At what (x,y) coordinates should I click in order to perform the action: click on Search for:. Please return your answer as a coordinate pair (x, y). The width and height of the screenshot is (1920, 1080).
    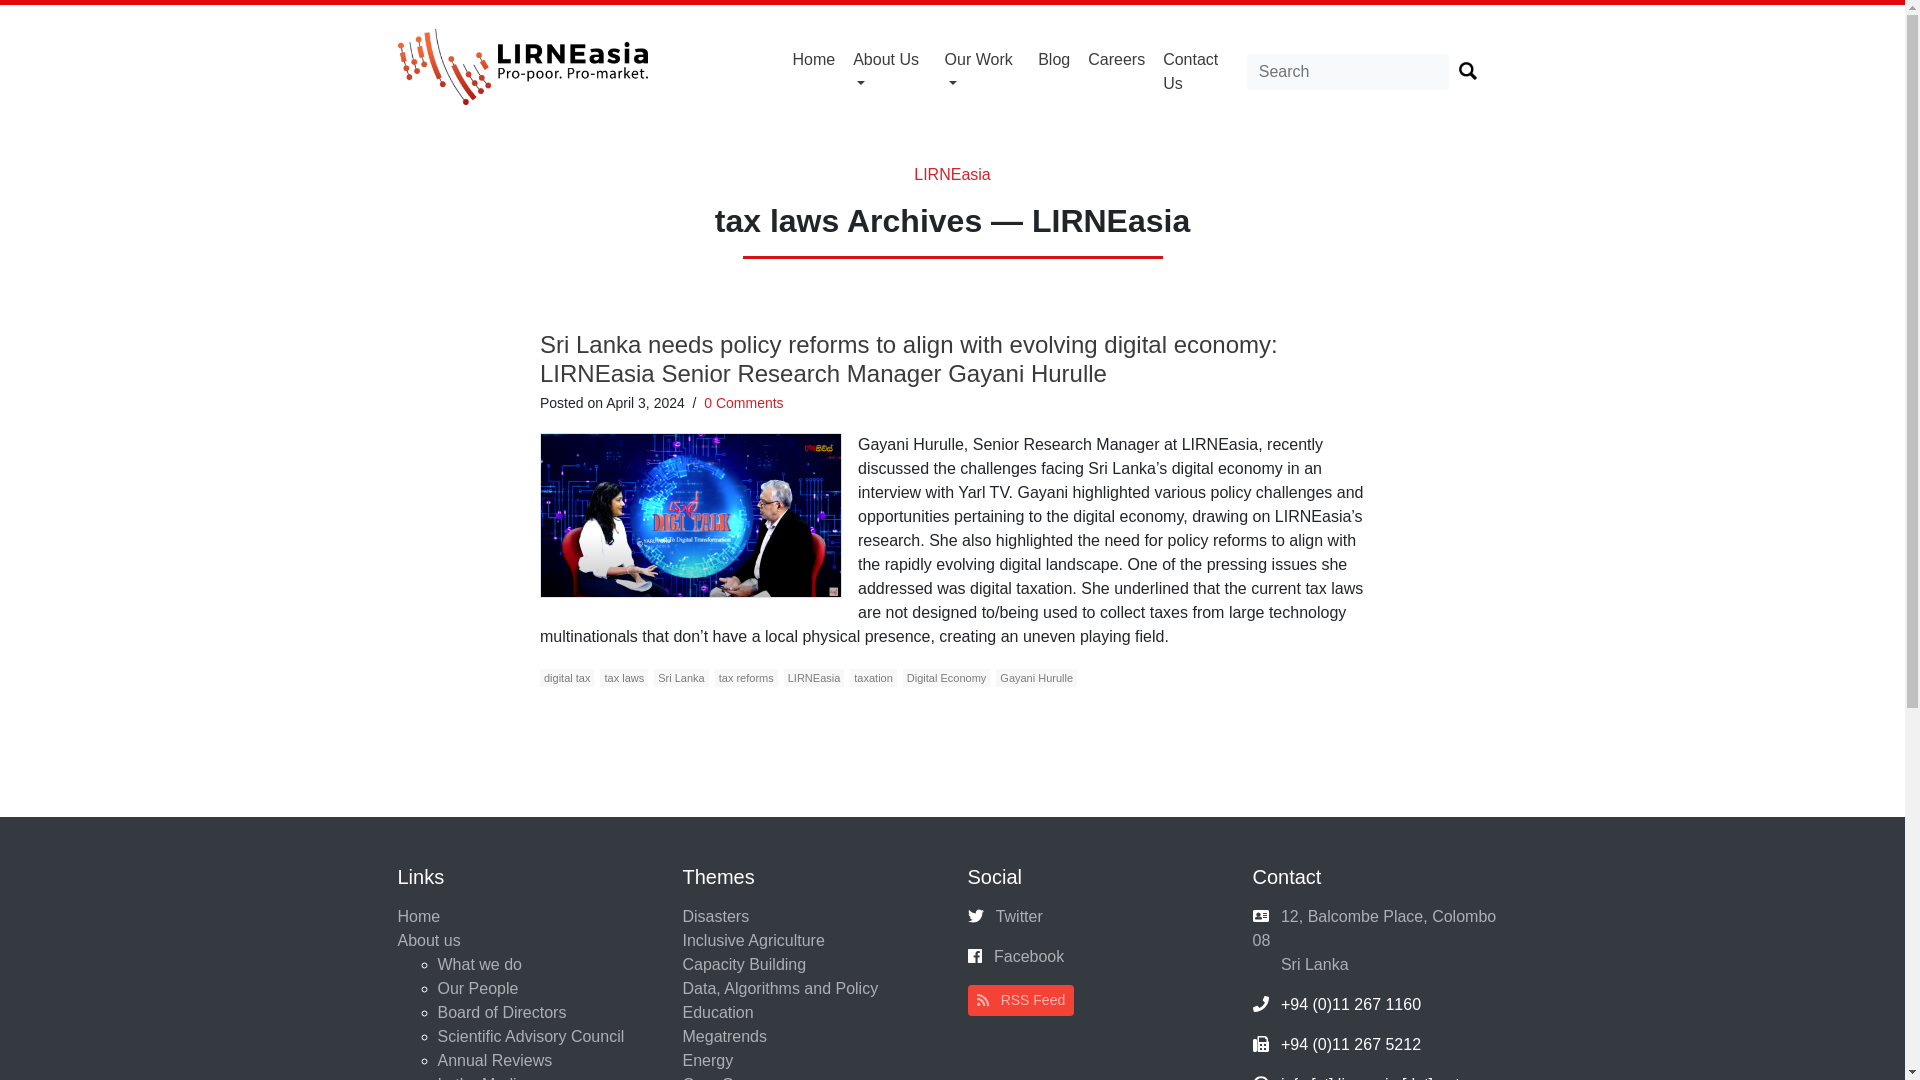
    Looking at the image, I should click on (1348, 72).